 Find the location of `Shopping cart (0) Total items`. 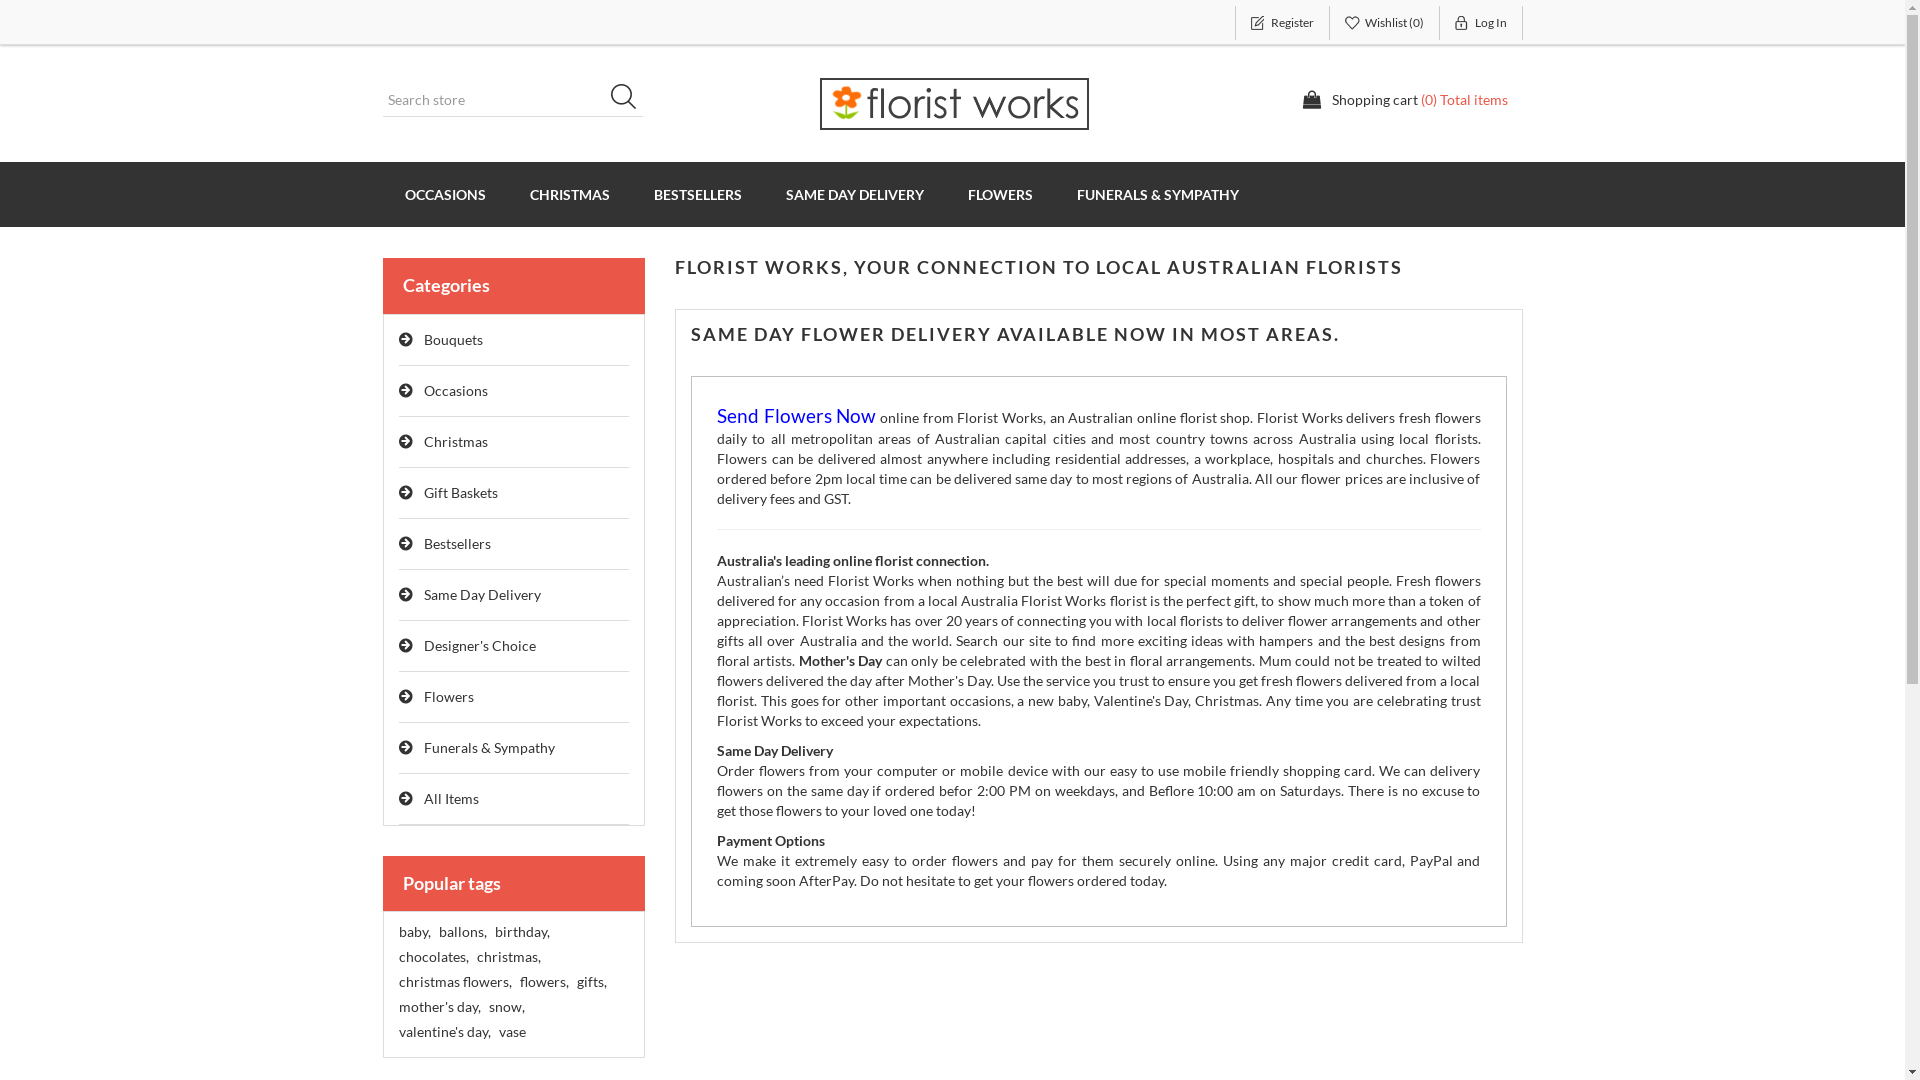

Shopping cart (0) Total items is located at coordinates (1405, 100).